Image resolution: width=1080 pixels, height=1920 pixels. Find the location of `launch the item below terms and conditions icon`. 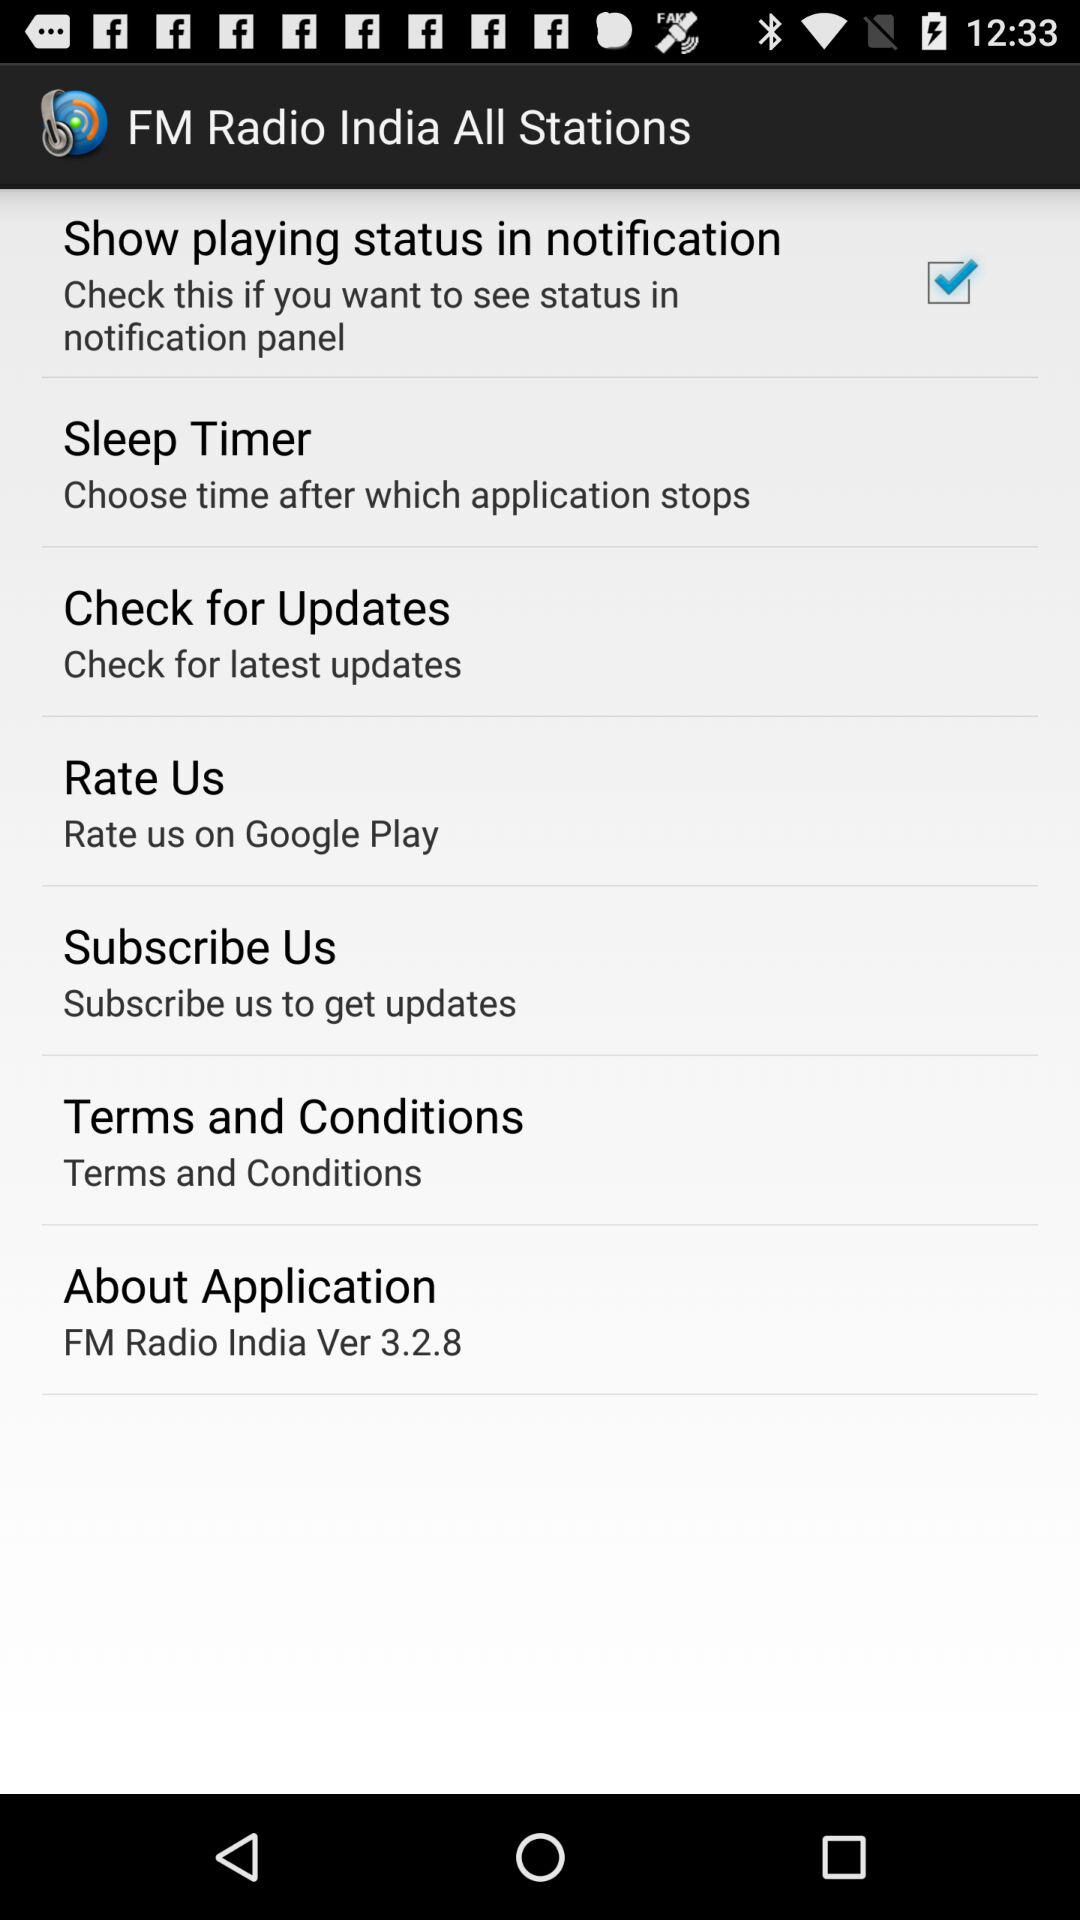

launch the item below terms and conditions icon is located at coordinates (250, 1284).